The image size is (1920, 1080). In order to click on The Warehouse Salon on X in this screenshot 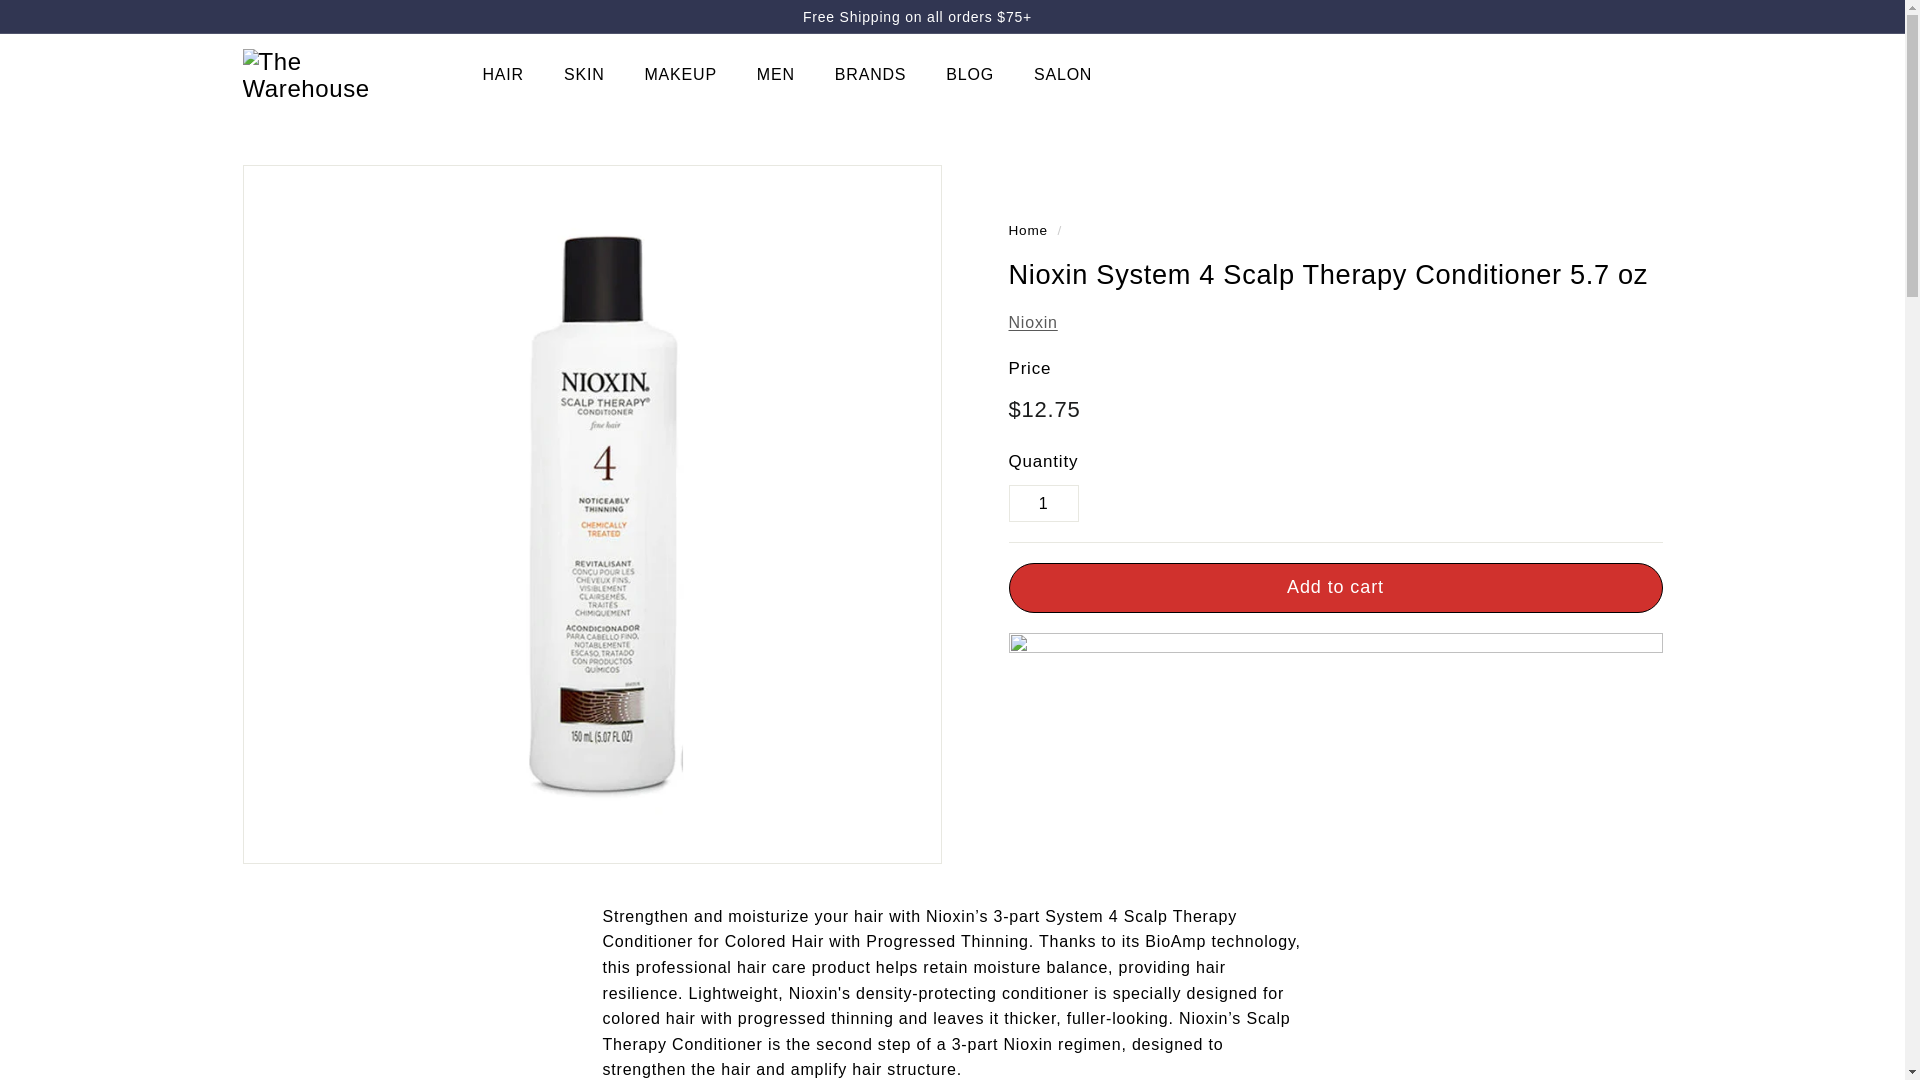, I will do `click(1617, 16)`.